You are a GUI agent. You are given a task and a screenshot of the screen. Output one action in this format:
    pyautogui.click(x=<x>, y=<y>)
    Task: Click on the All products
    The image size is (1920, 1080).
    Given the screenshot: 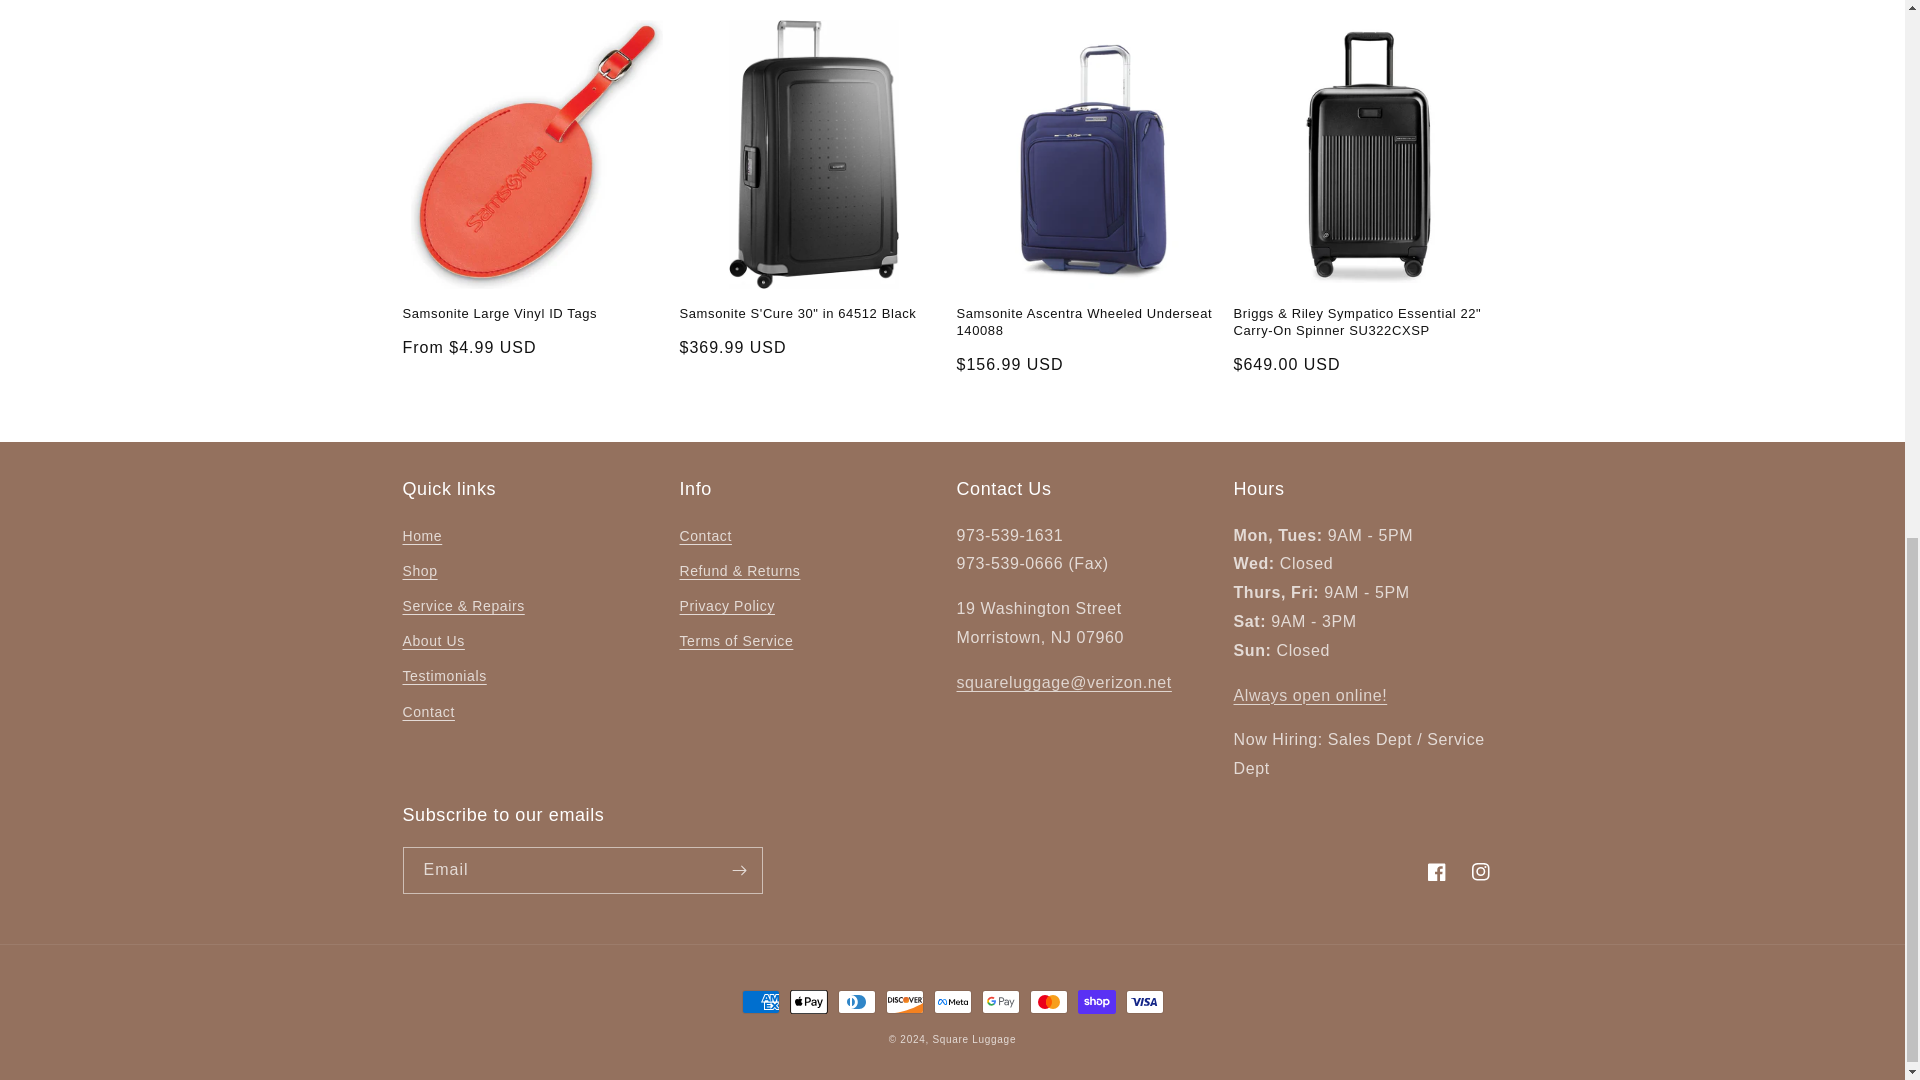 What is the action you would take?
    pyautogui.click(x=1311, y=695)
    